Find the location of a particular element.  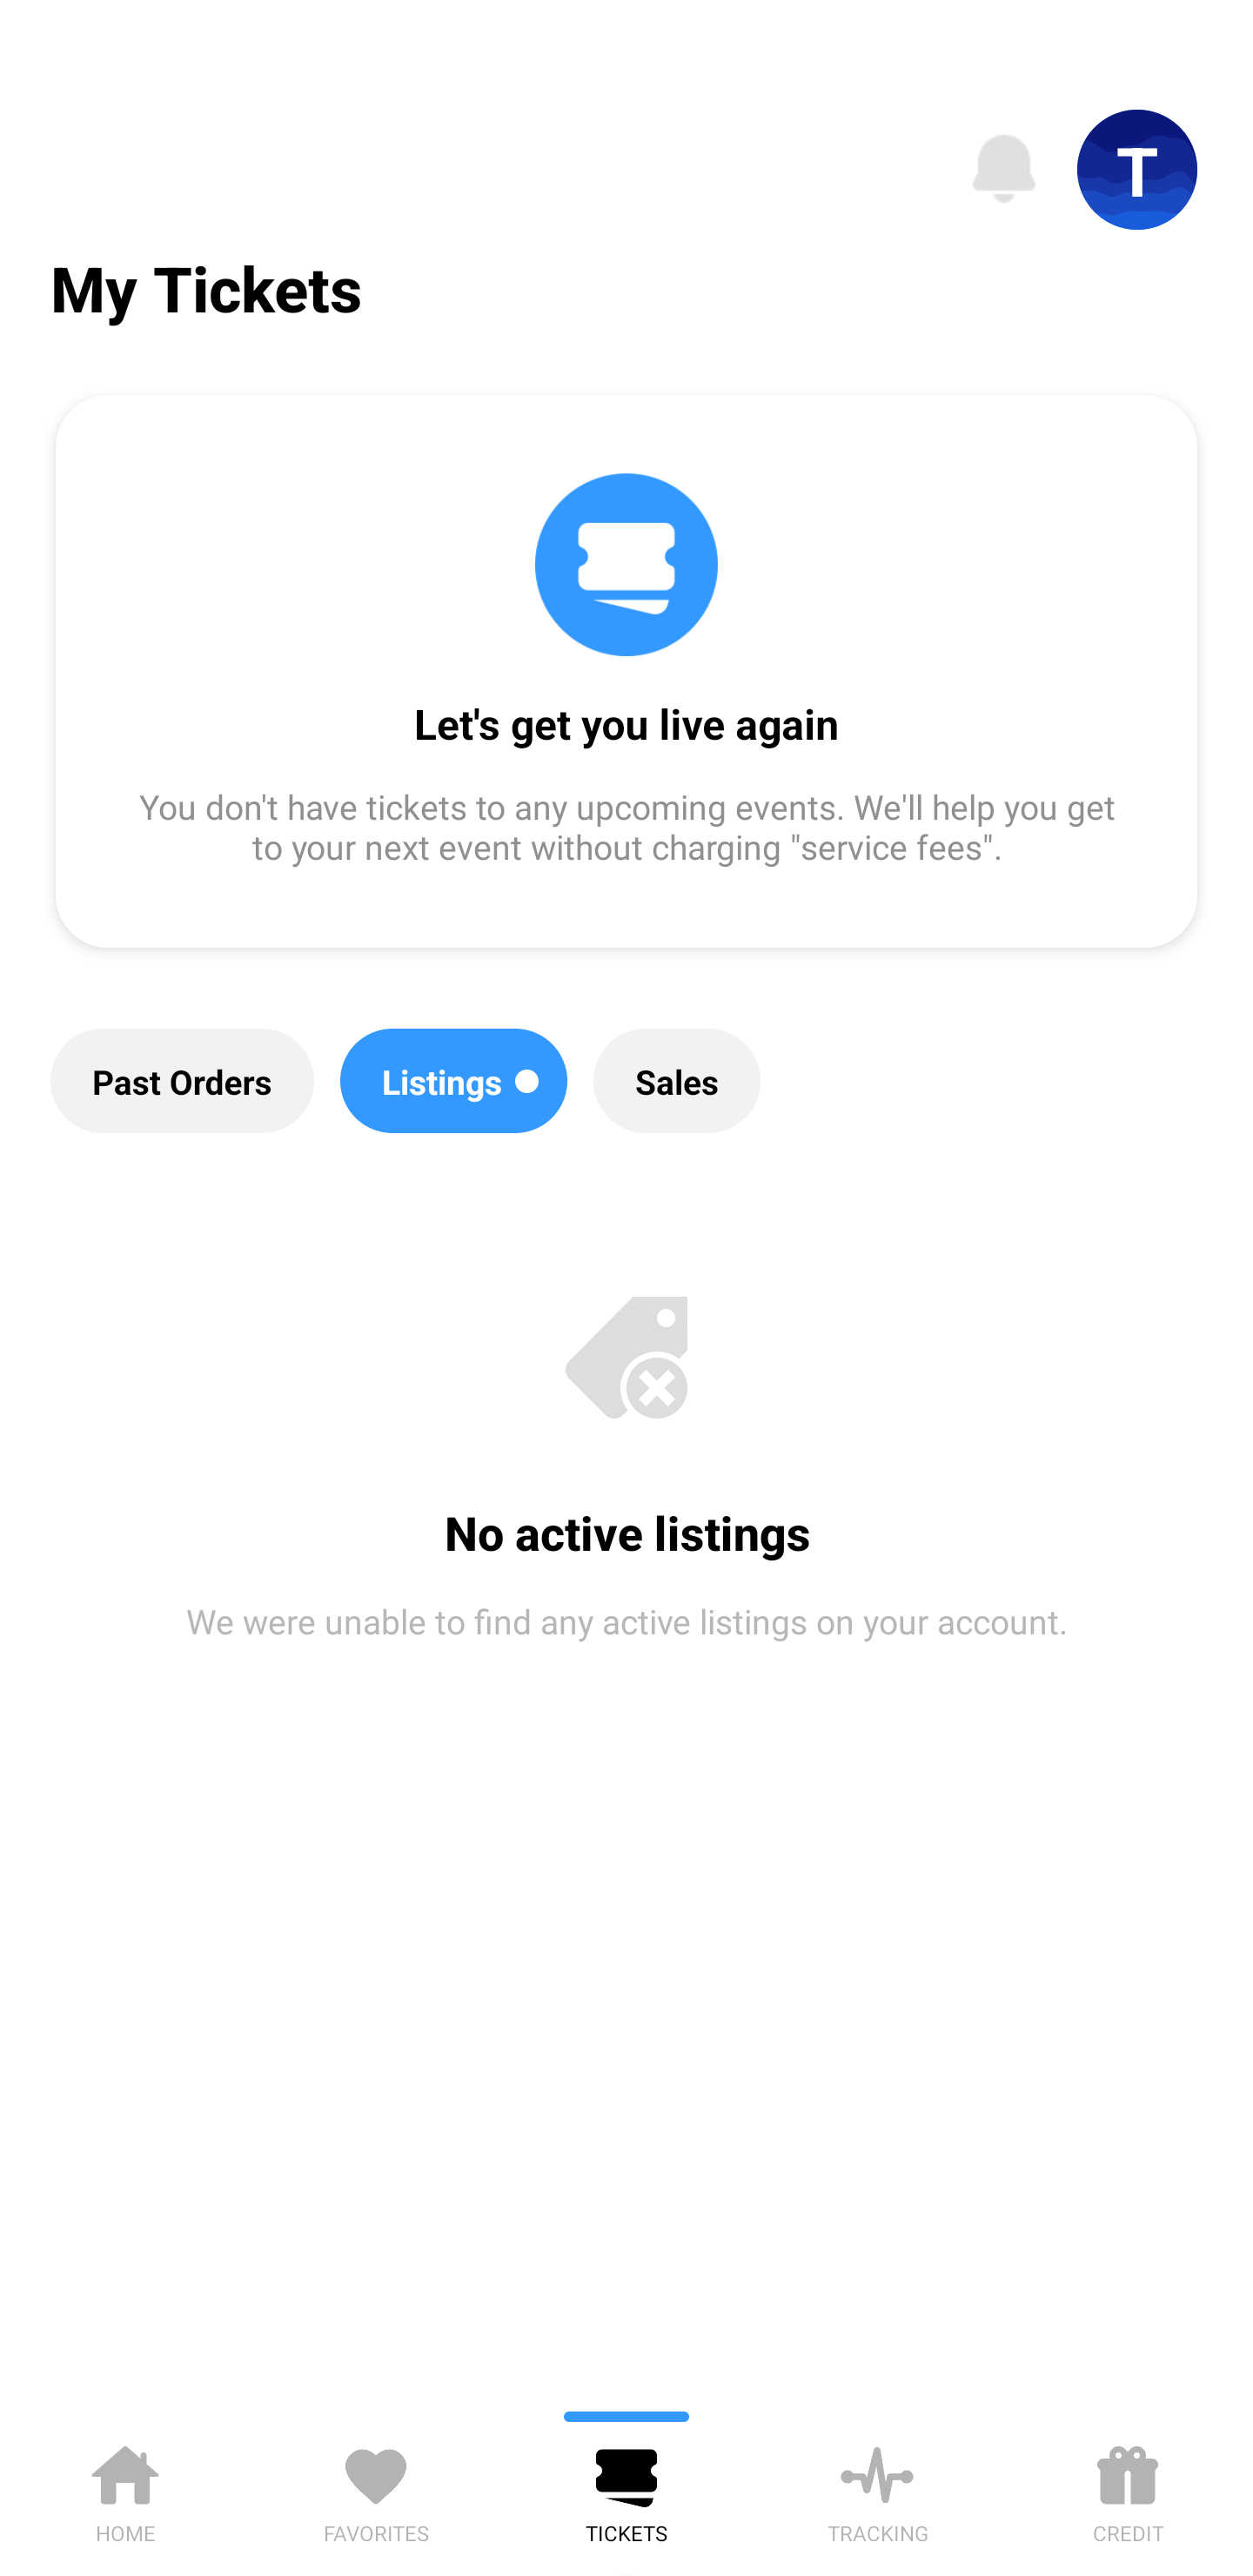

T is located at coordinates (1137, 170).